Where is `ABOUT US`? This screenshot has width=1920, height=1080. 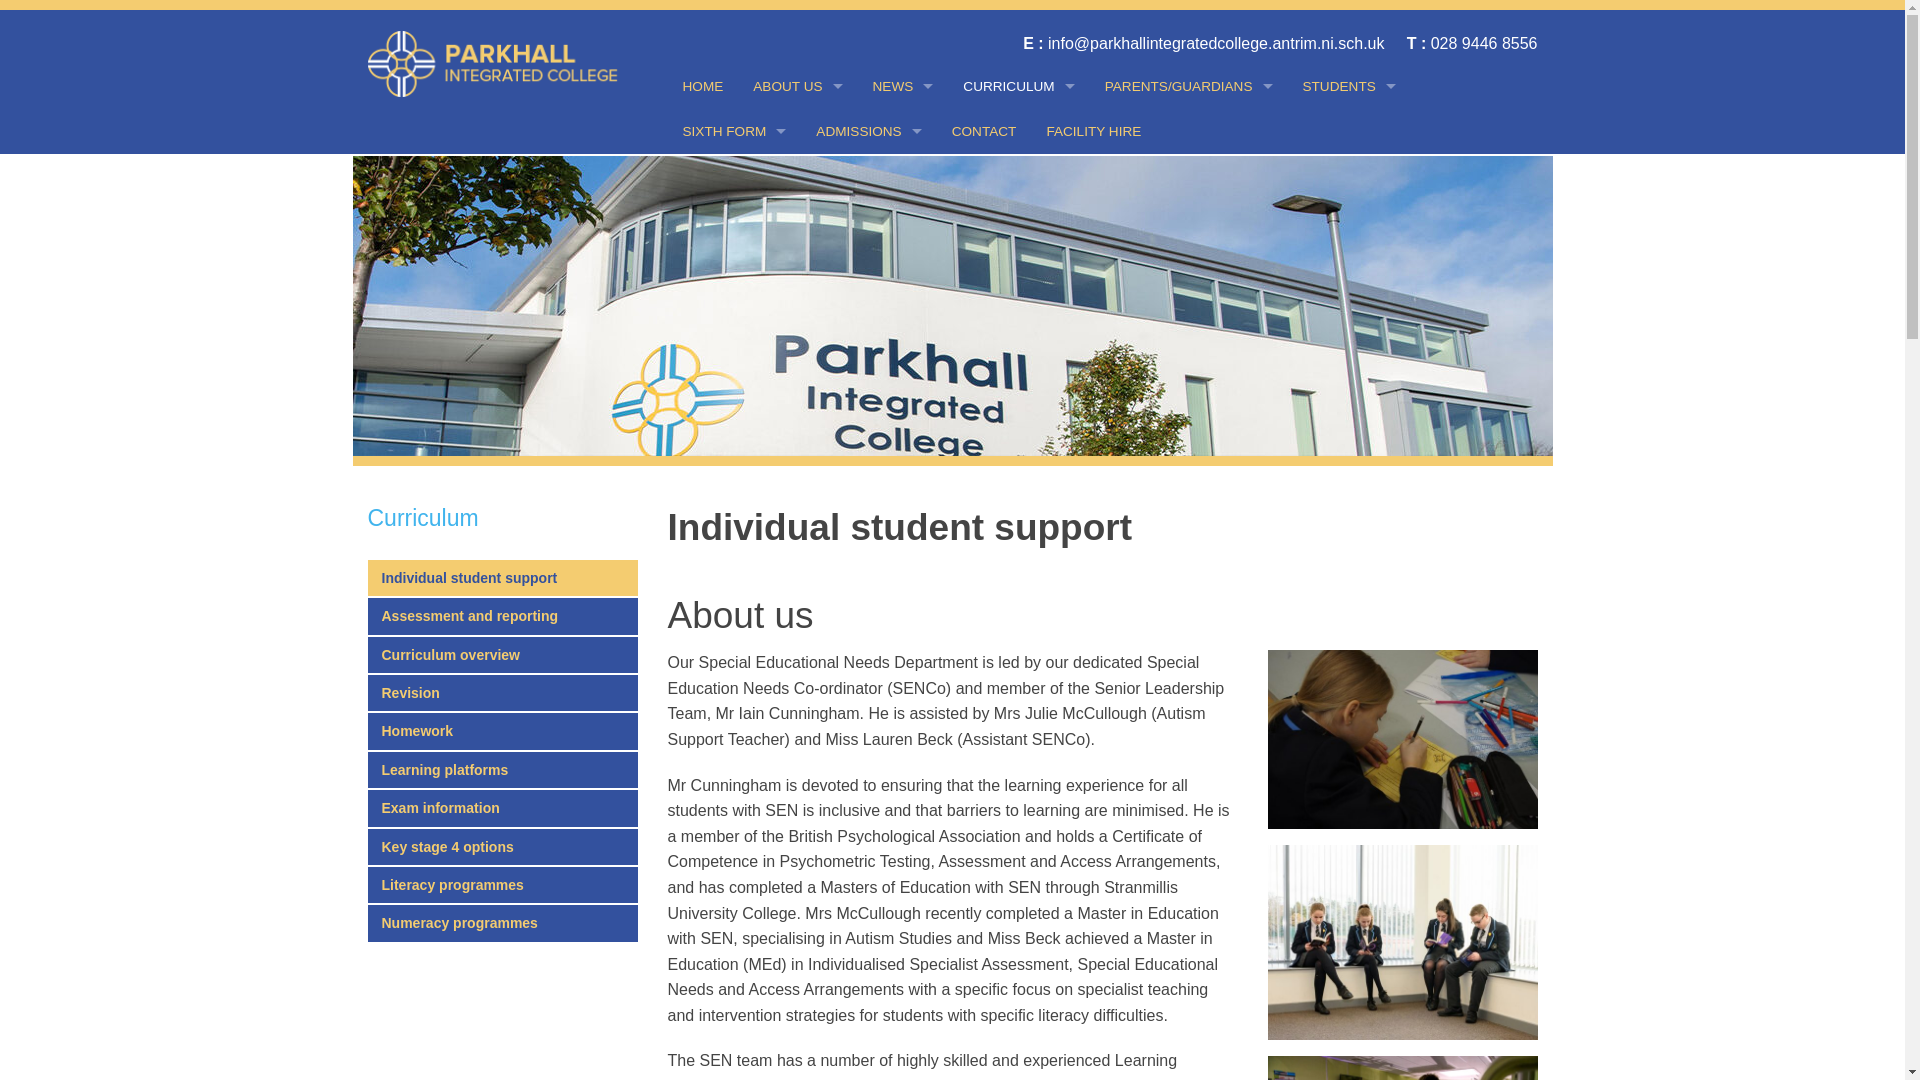 ABOUT US is located at coordinates (796, 86).